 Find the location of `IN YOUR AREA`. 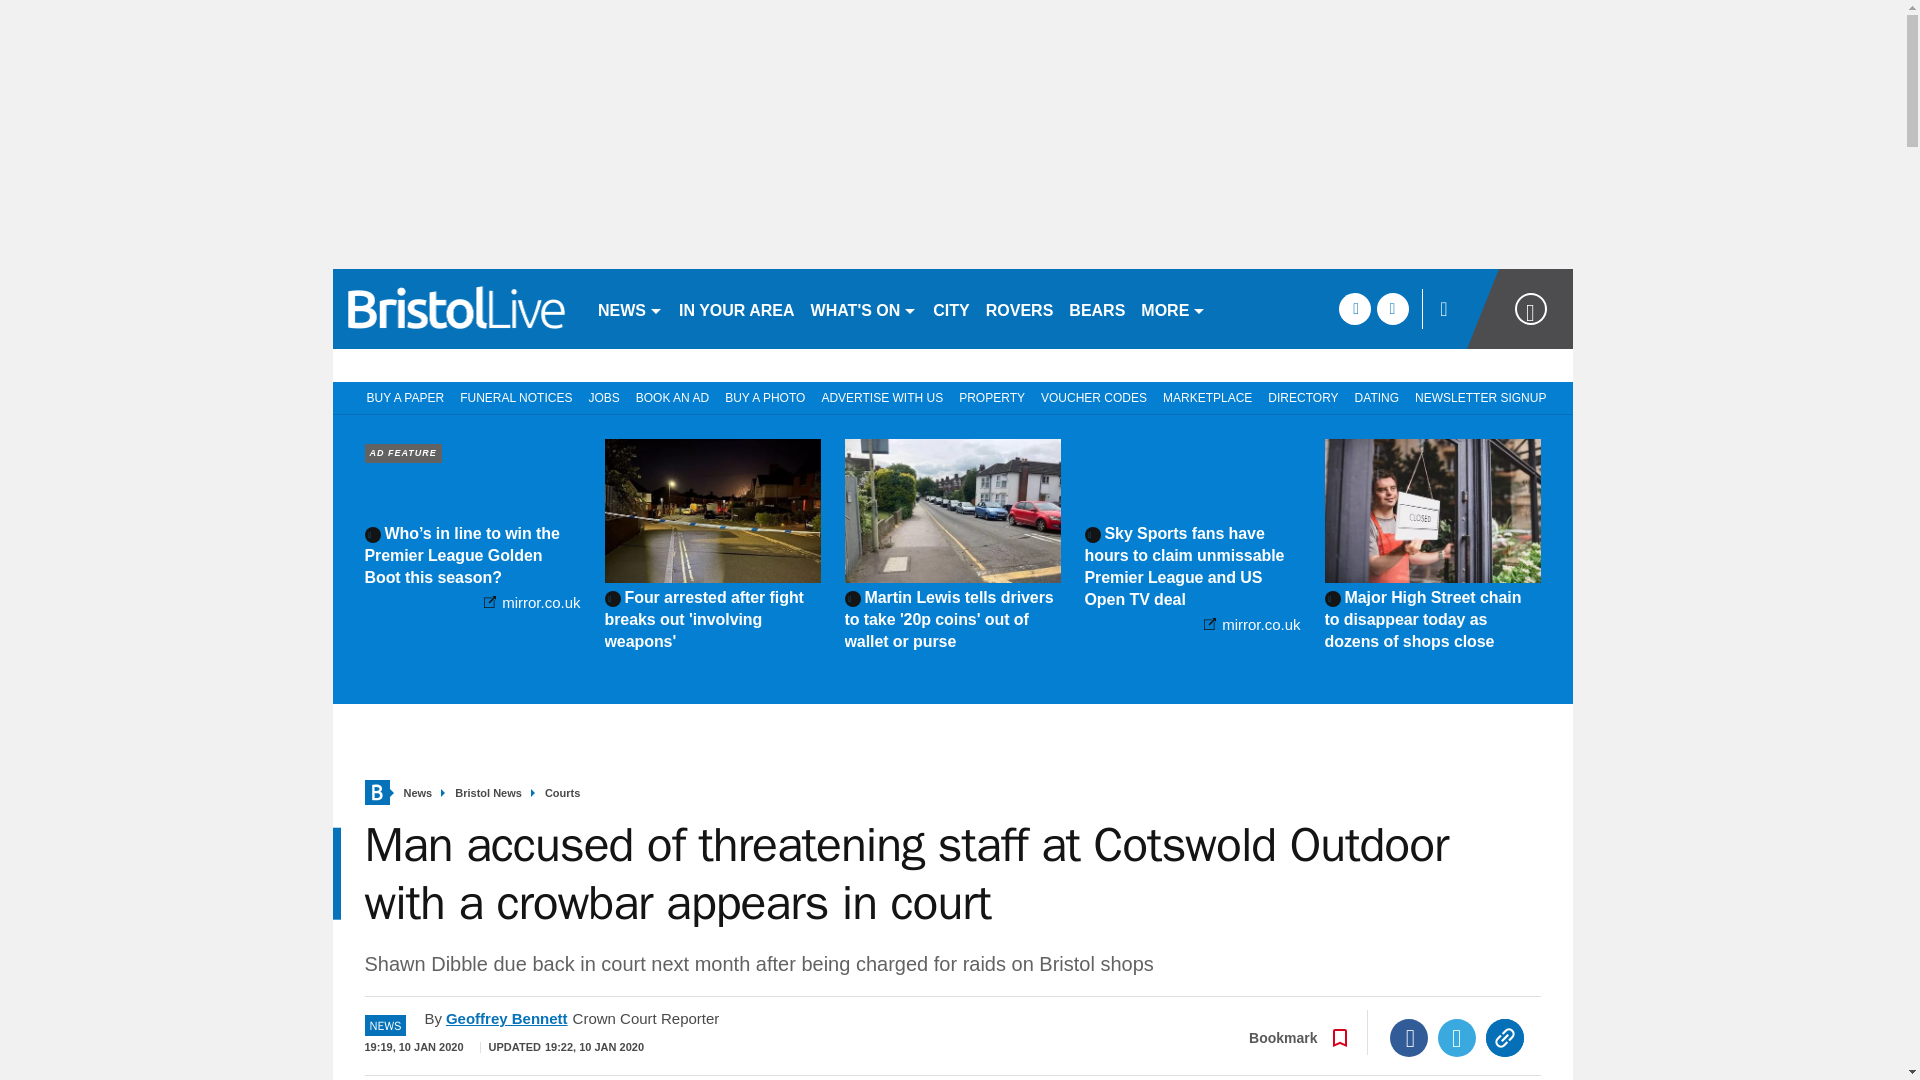

IN YOUR AREA is located at coordinates (736, 308).